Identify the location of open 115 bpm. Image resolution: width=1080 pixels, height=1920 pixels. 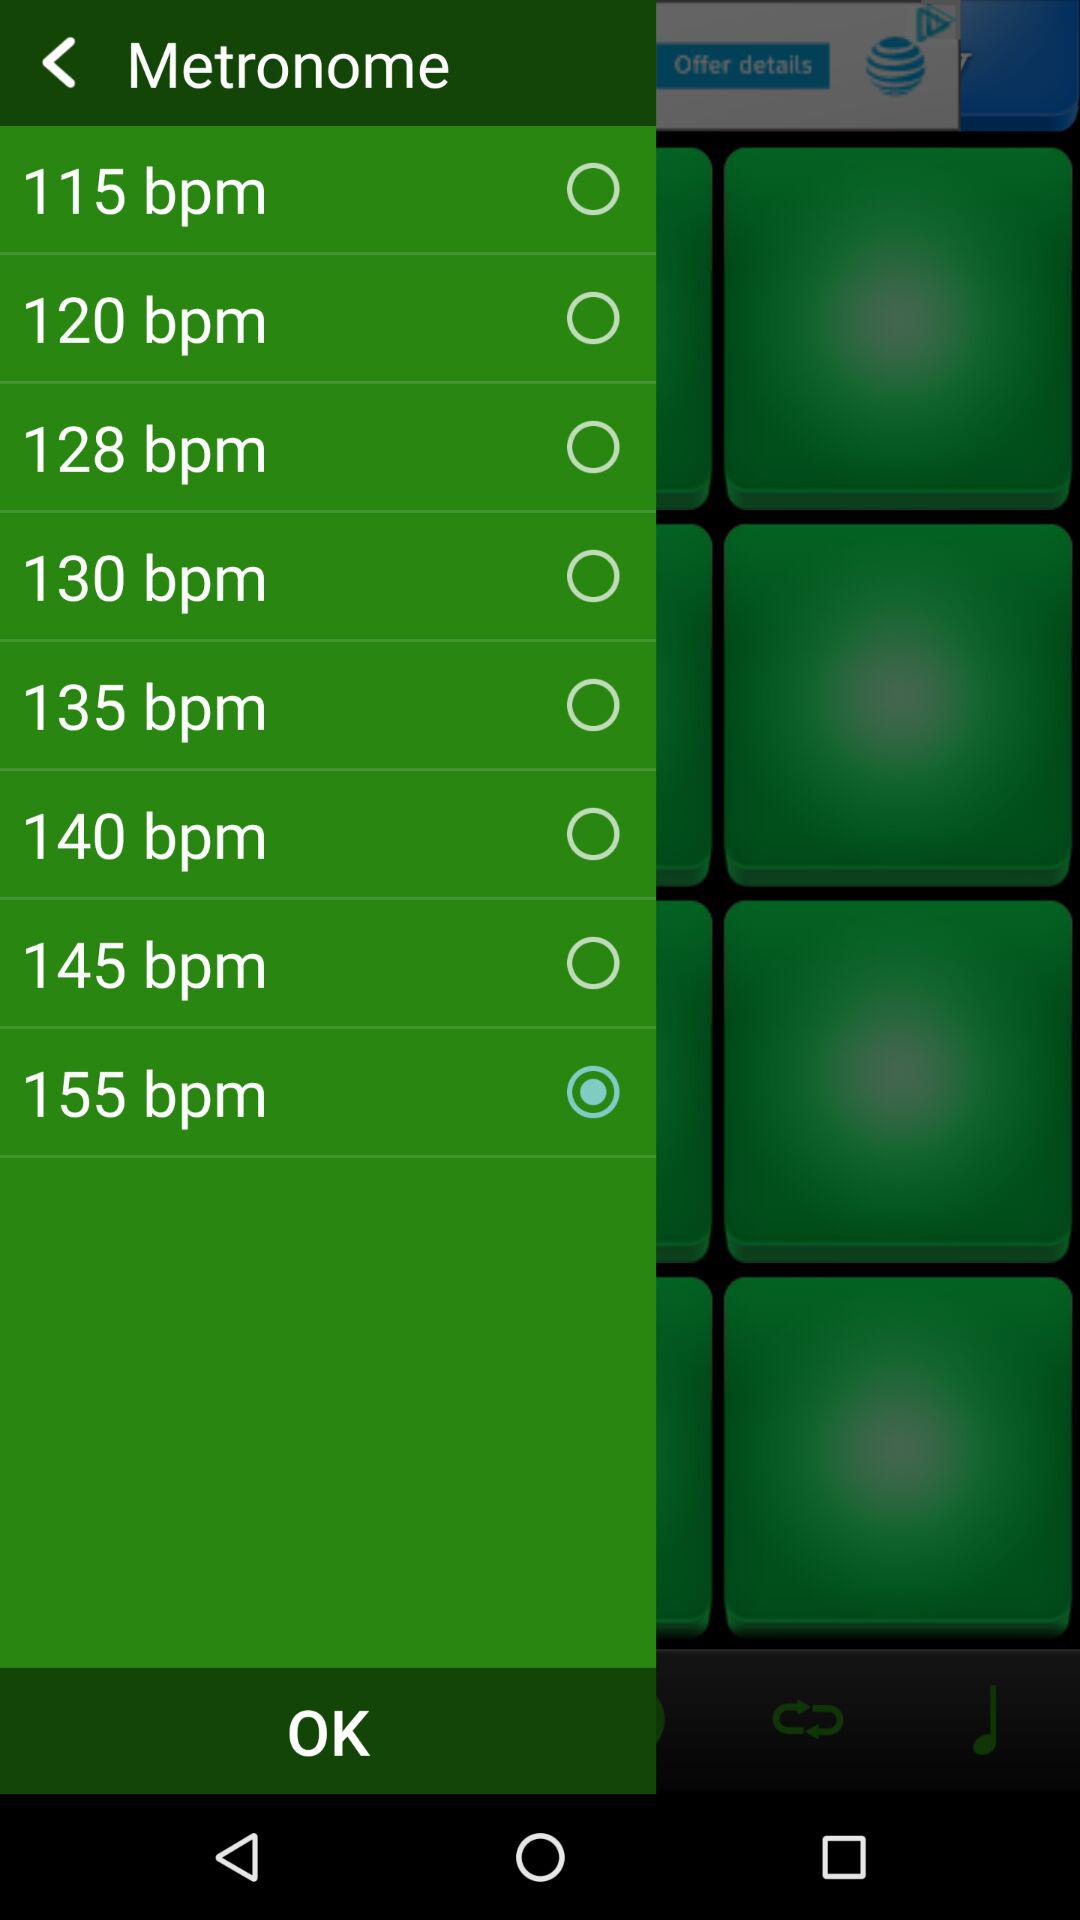
(328, 188).